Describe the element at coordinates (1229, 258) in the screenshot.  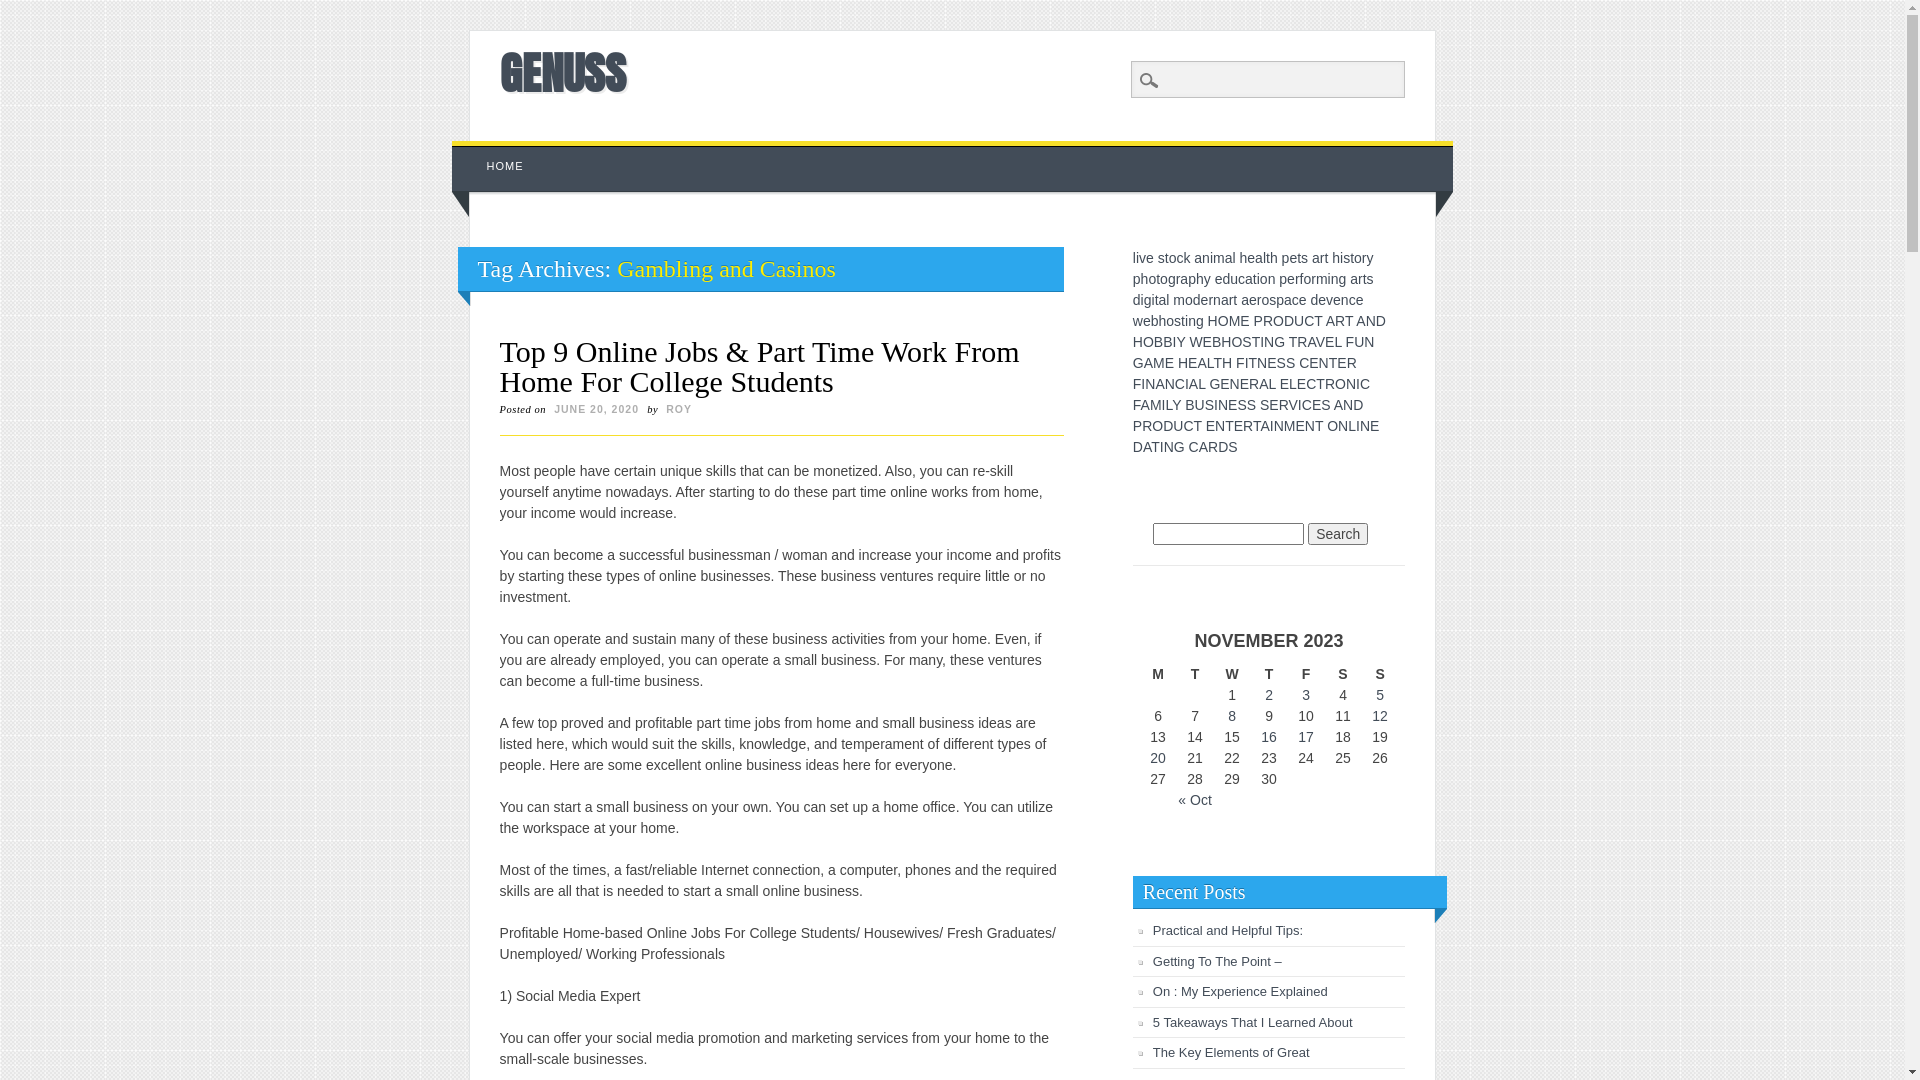
I see `a` at that location.